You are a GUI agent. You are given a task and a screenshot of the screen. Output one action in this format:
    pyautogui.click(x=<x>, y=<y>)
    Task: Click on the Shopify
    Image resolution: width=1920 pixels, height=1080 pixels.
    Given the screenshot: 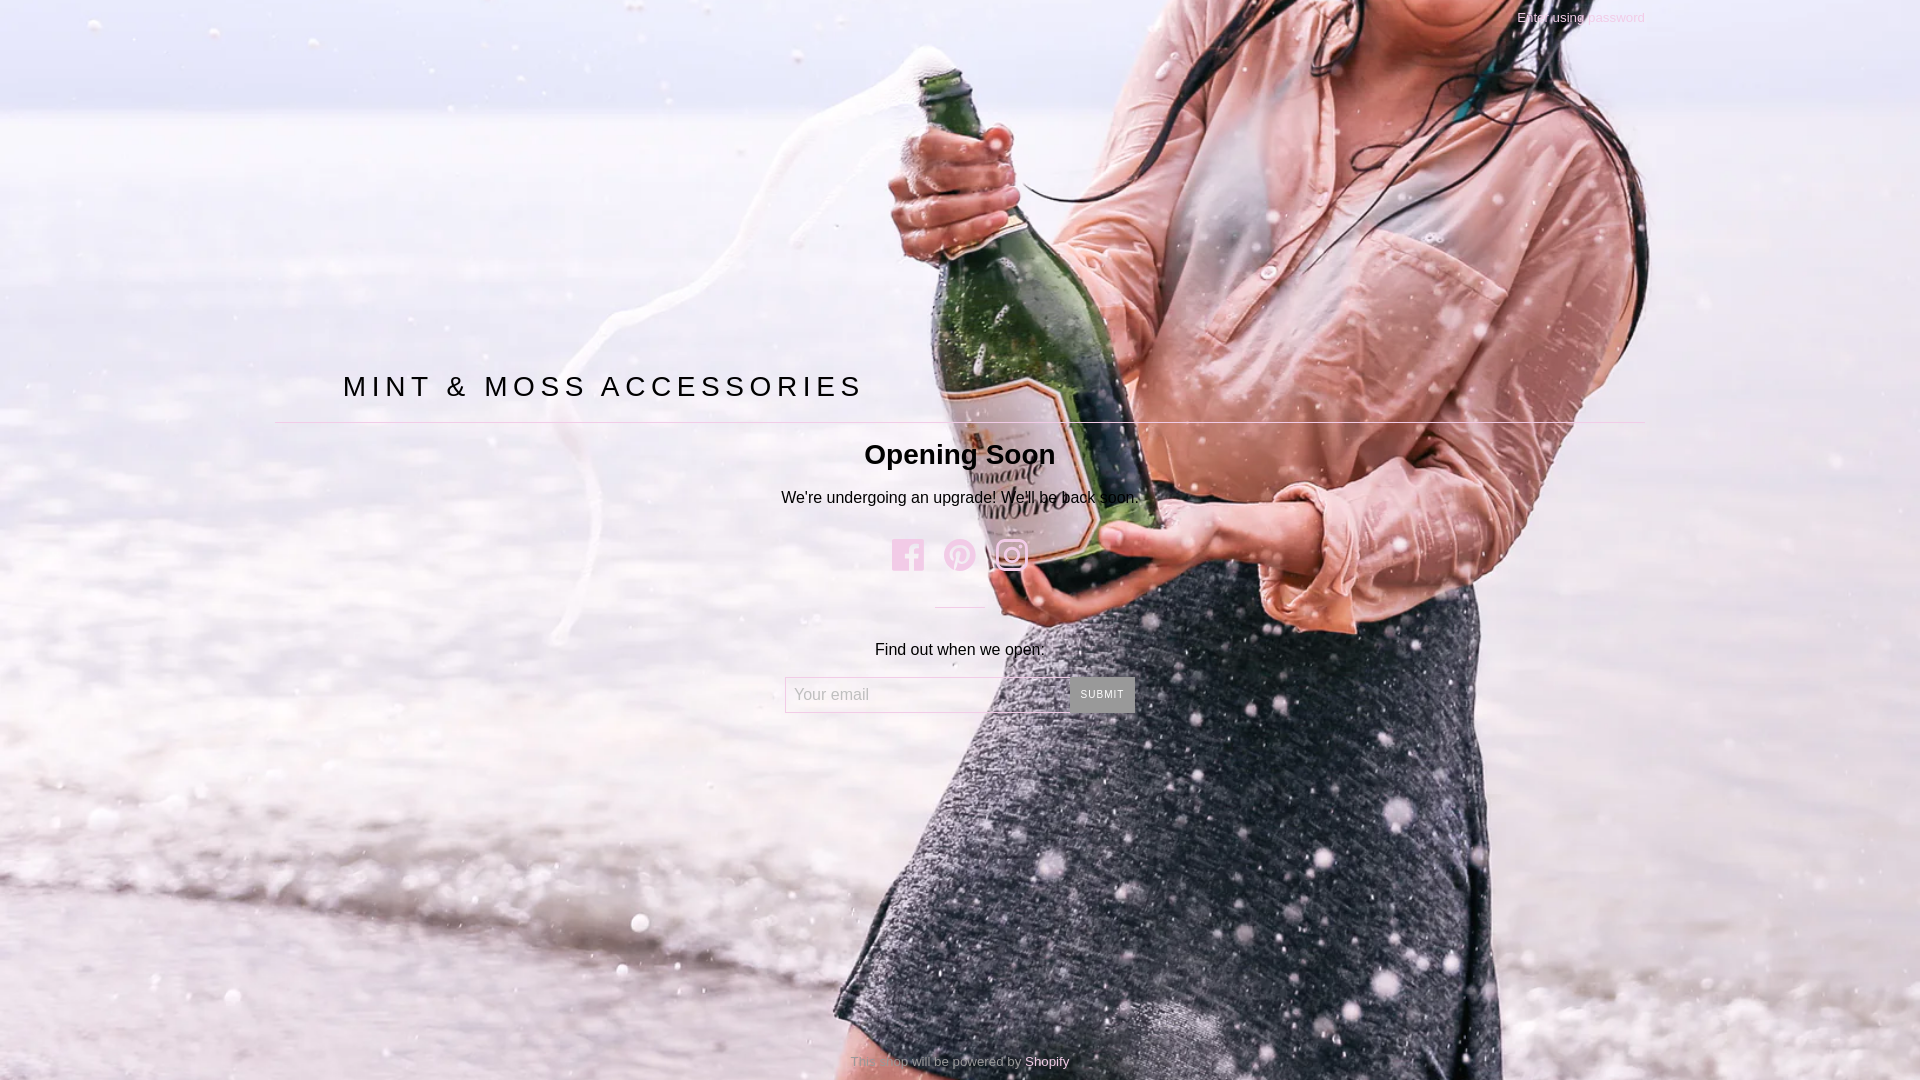 What is the action you would take?
    pyautogui.click(x=1047, y=1062)
    